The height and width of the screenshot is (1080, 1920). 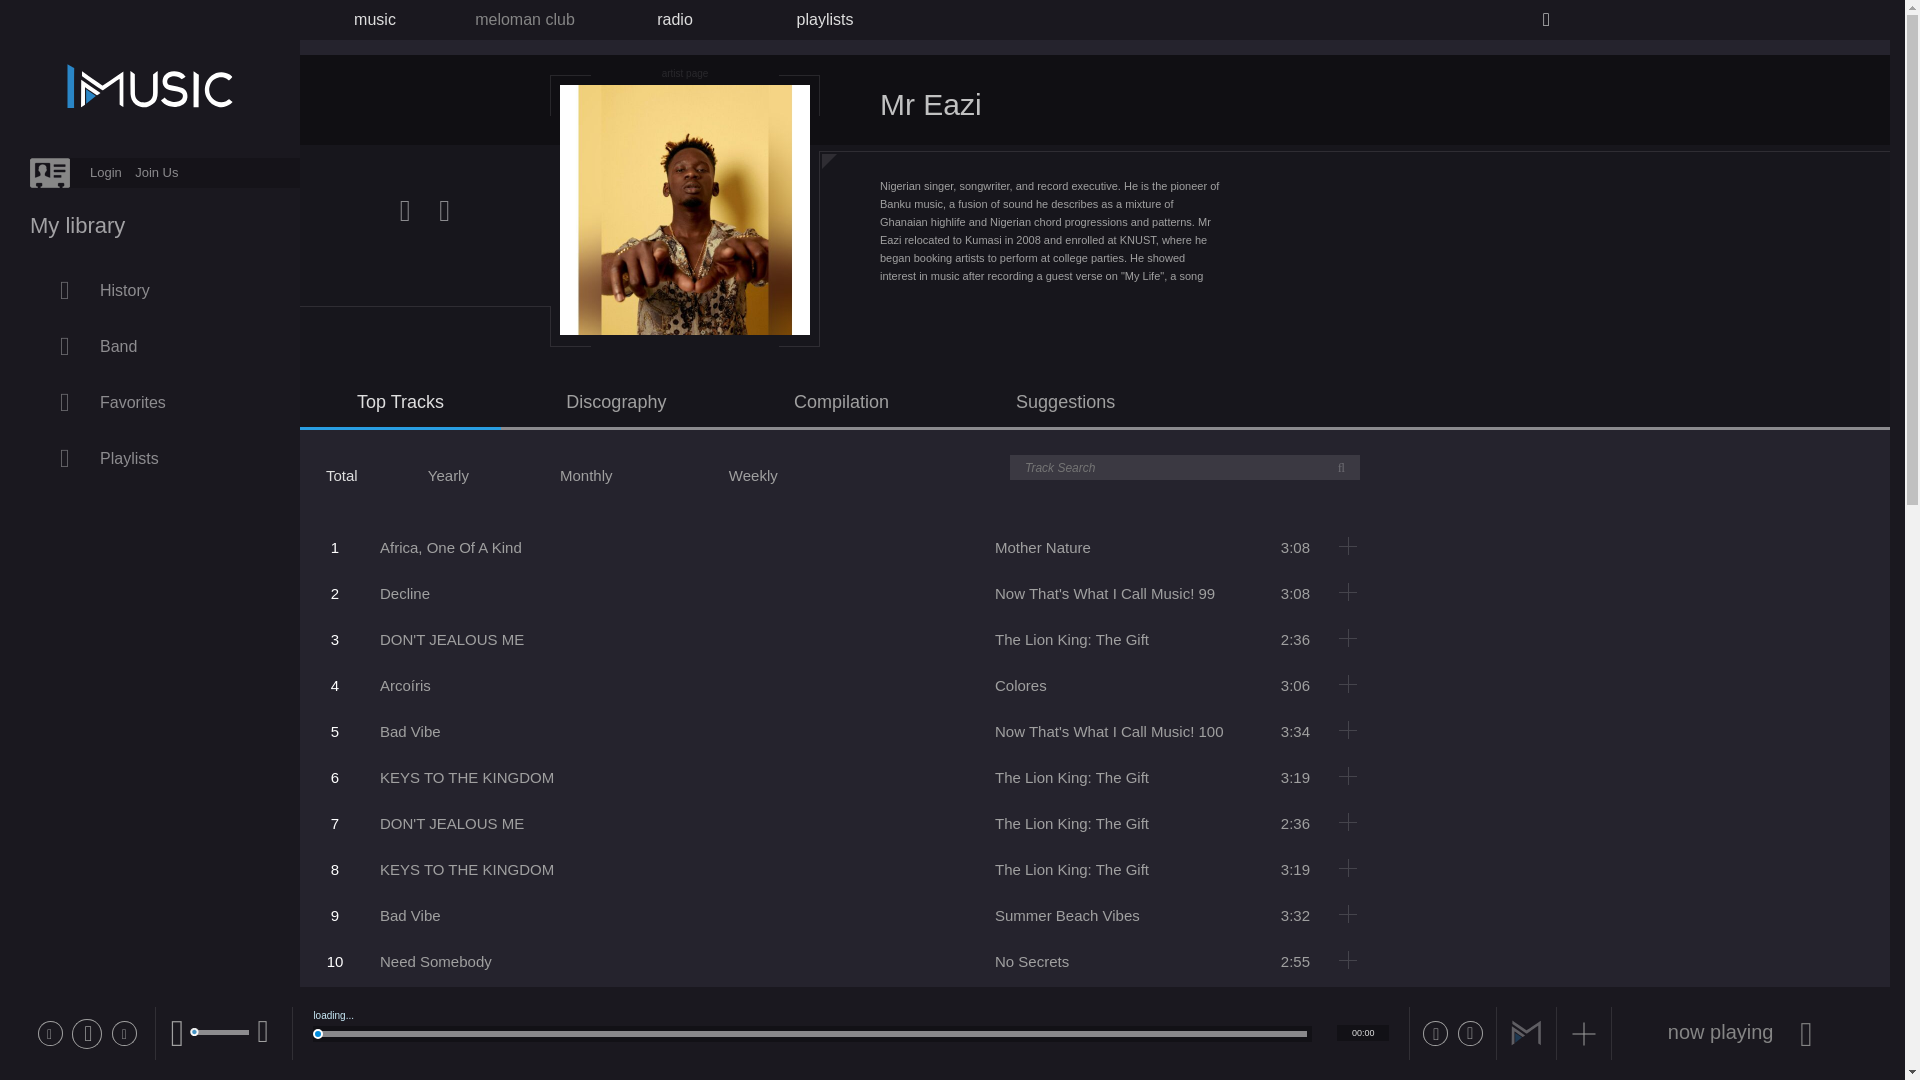 What do you see at coordinates (538, 1008) in the screenshot?
I see `Anne-Marie` at bounding box center [538, 1008].